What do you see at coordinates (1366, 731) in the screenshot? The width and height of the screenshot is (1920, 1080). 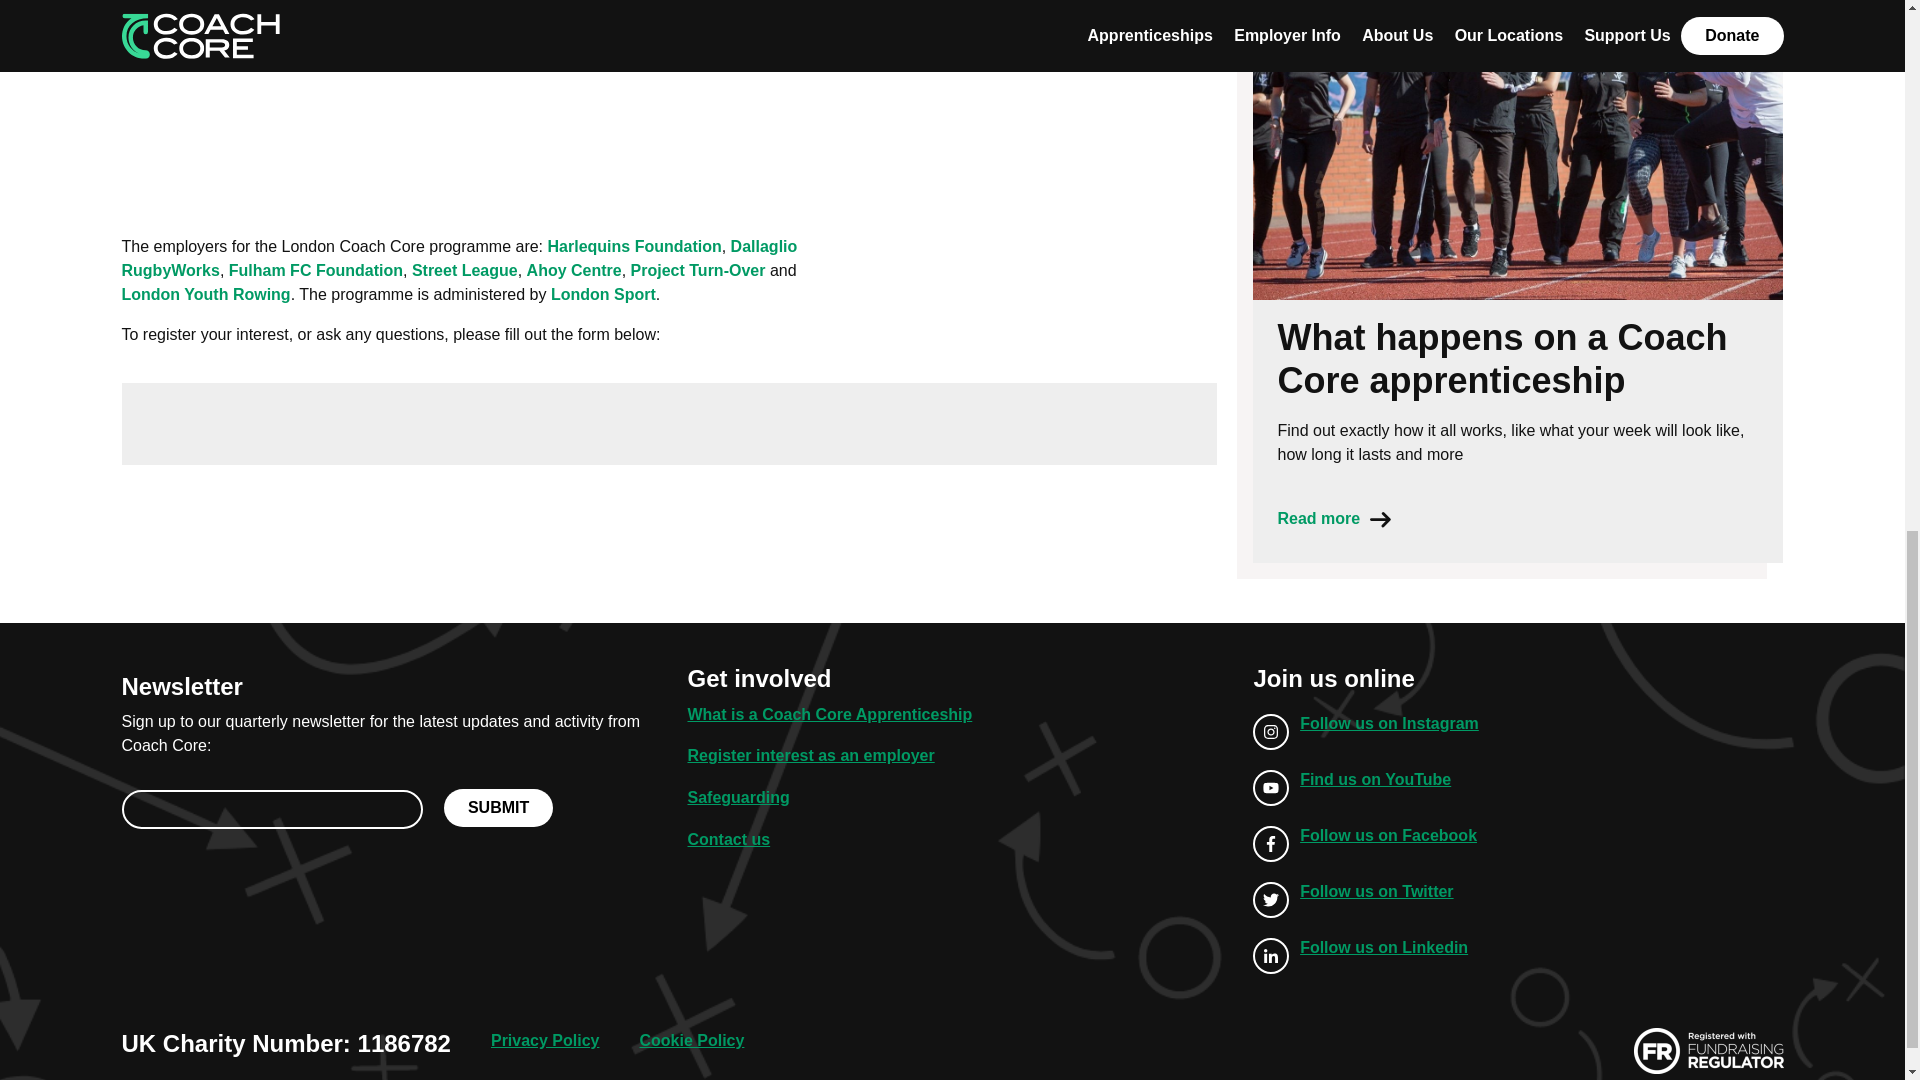 I see `Follow us on Instagram` at bounding box center [1366, 731].